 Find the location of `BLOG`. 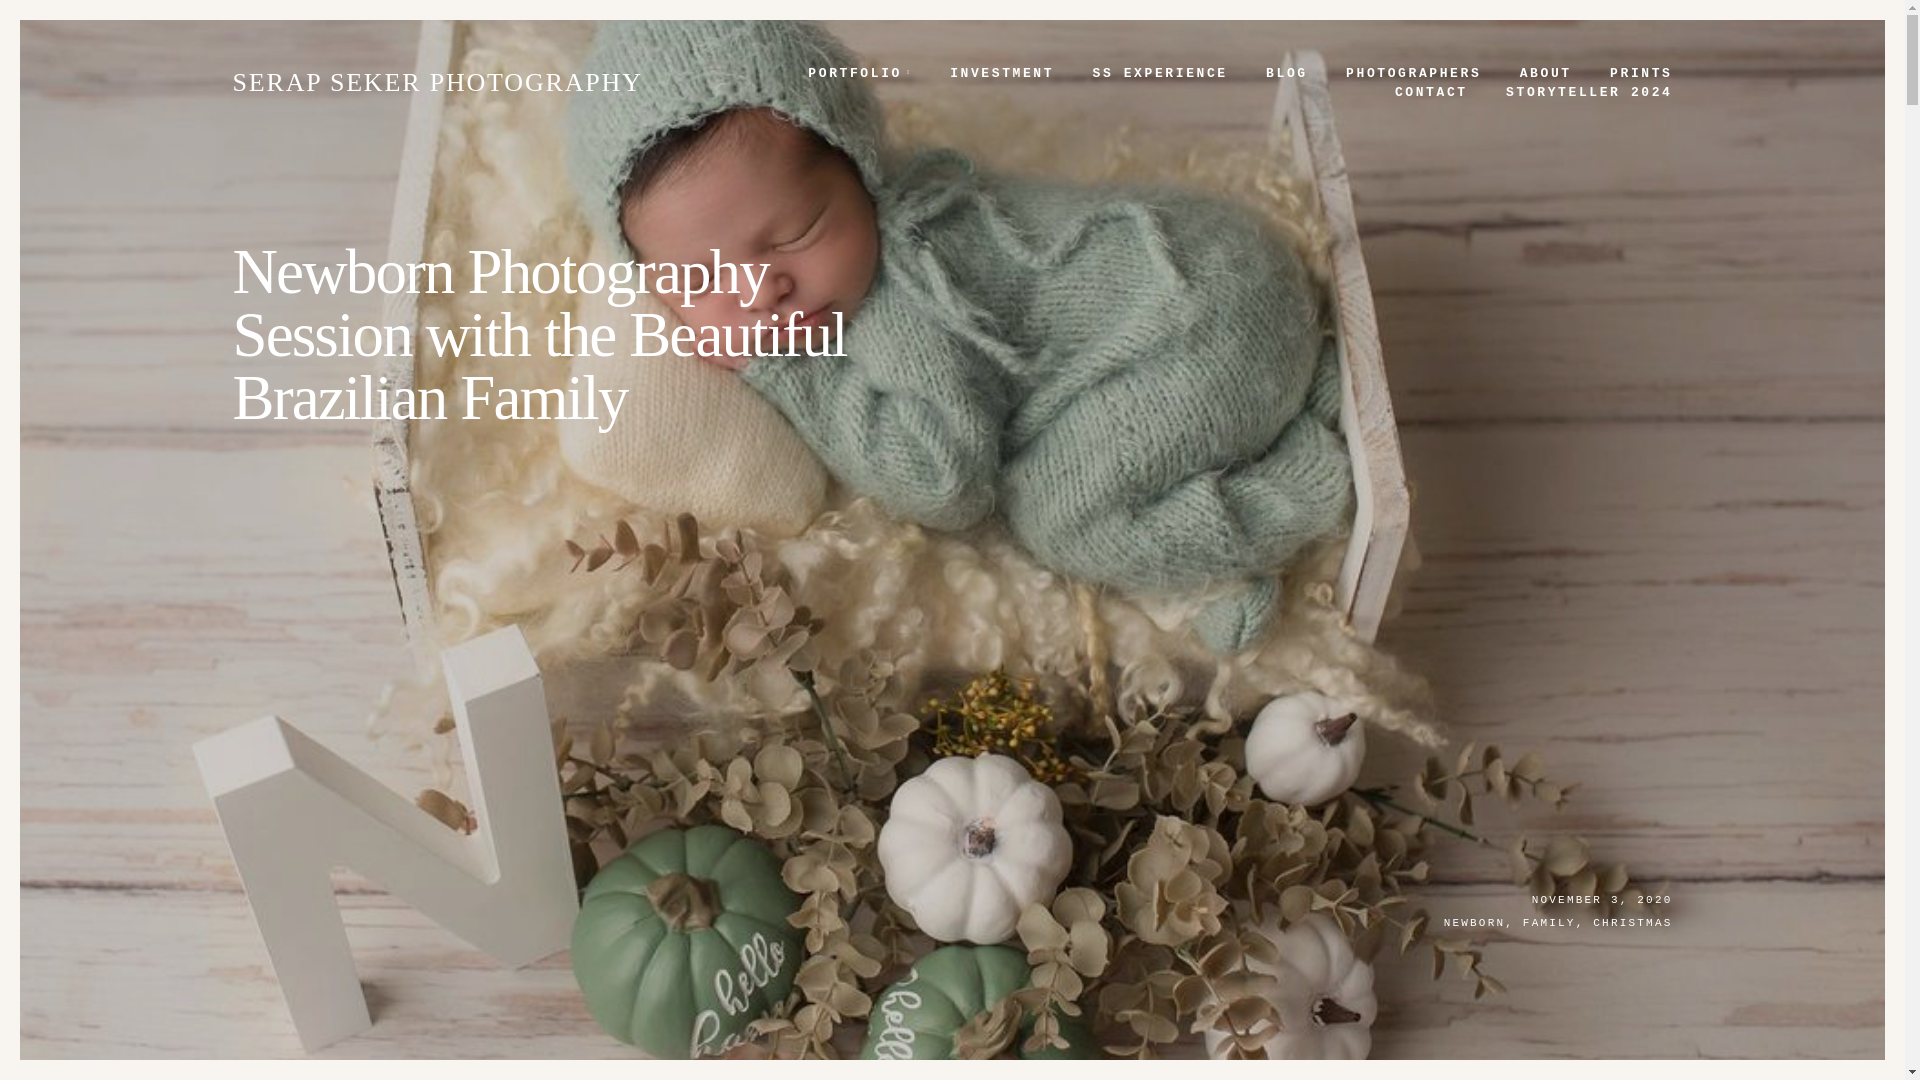

BLOG is located at coordinates (1286, 73).